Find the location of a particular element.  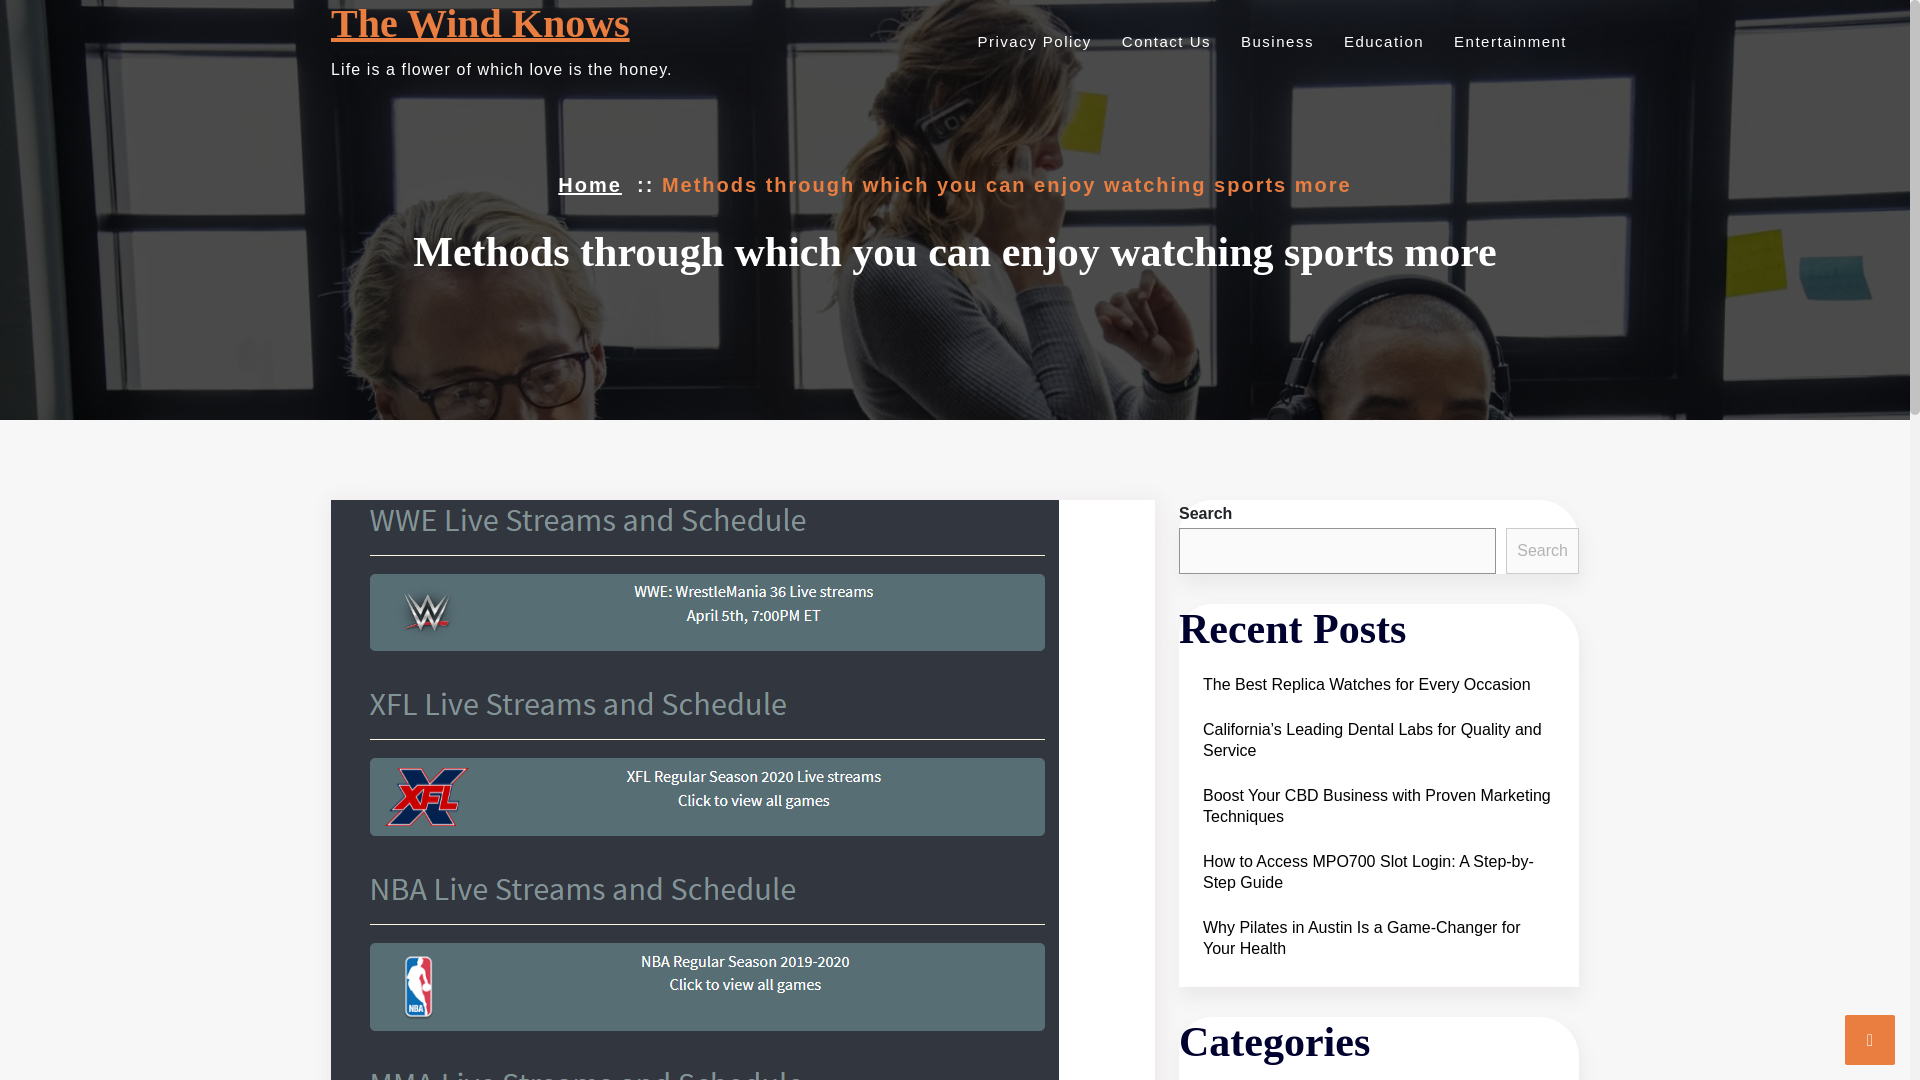

Boost Your CBD Business with Proven Marketing Techniques is located at coordinates (1378, 805).